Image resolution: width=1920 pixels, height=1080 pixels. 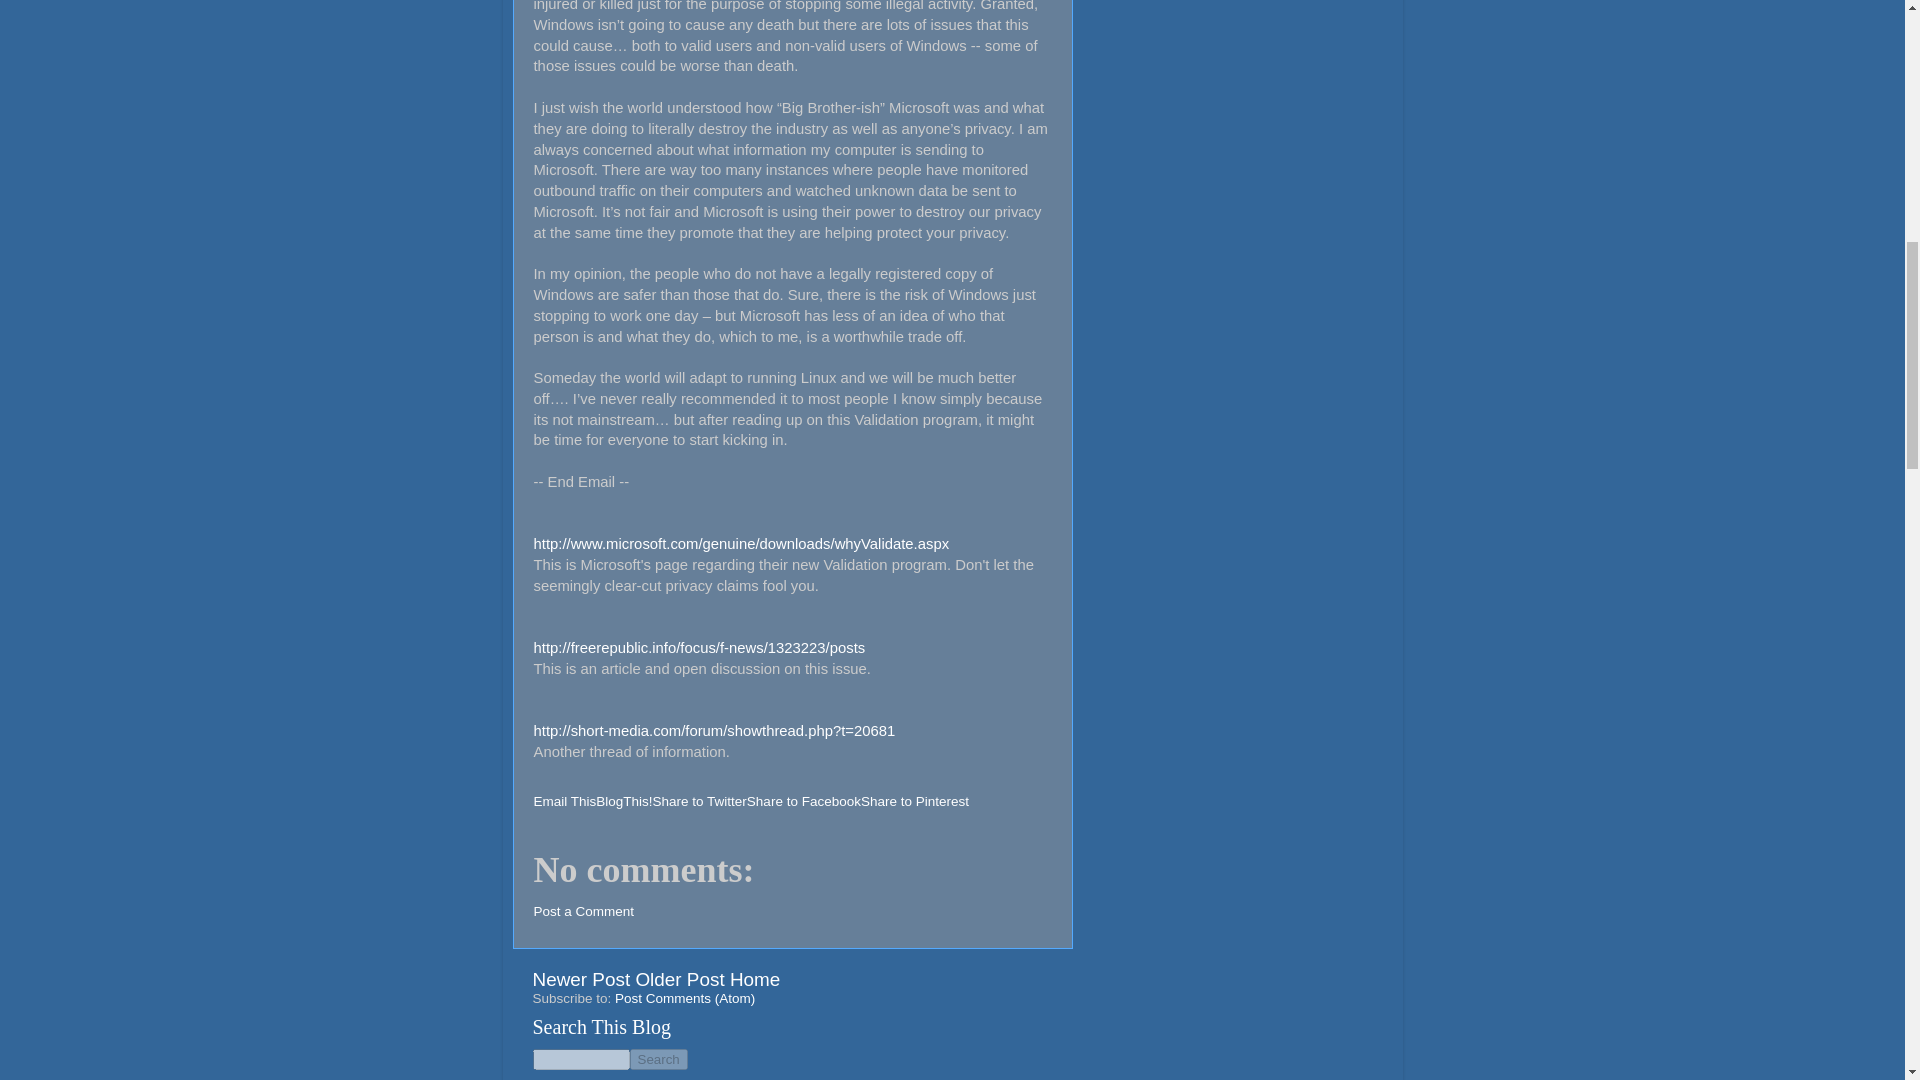 I want to click on Home, so click(x=754, y=979).